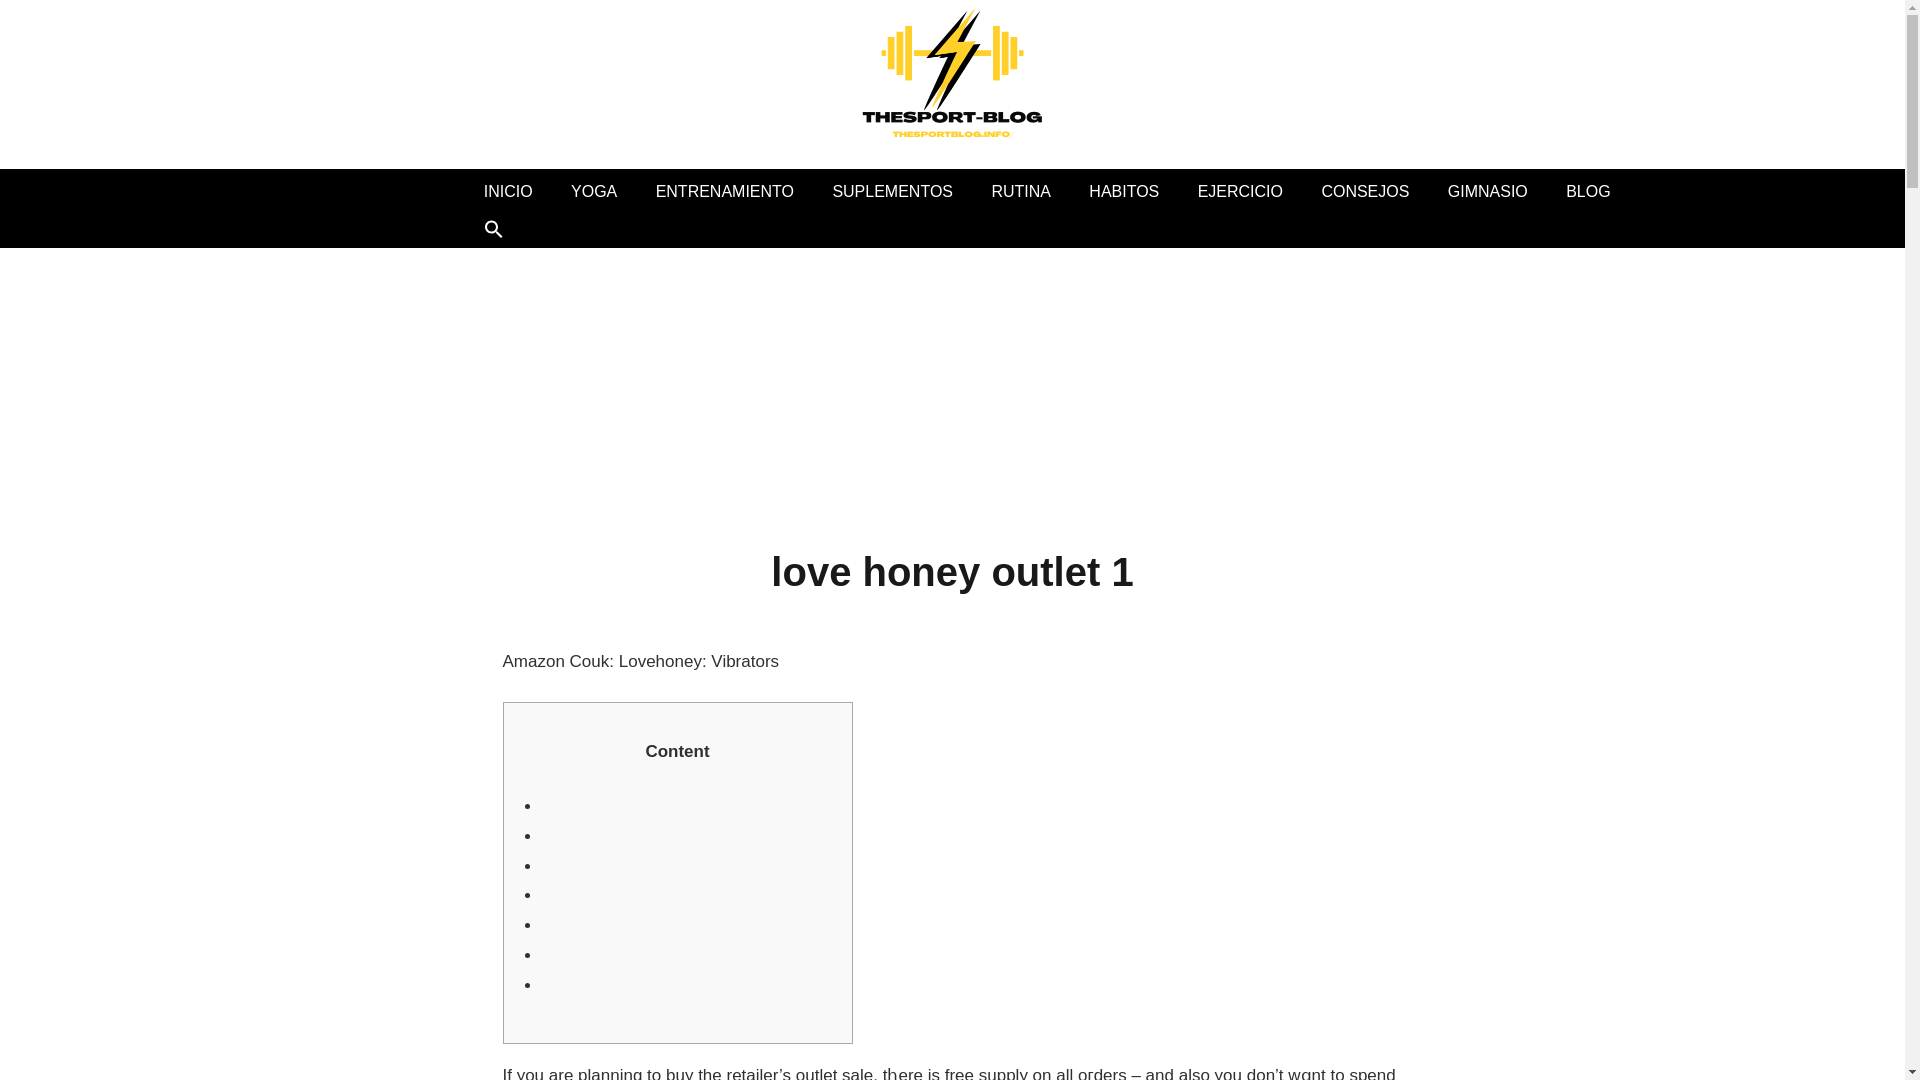 Image resolution: width=1920 pixels, height=1080 pixels. What do you see at coordinates (594, 190) in the screenshot?
I see `YOGA` at bounding box center [594, 190].